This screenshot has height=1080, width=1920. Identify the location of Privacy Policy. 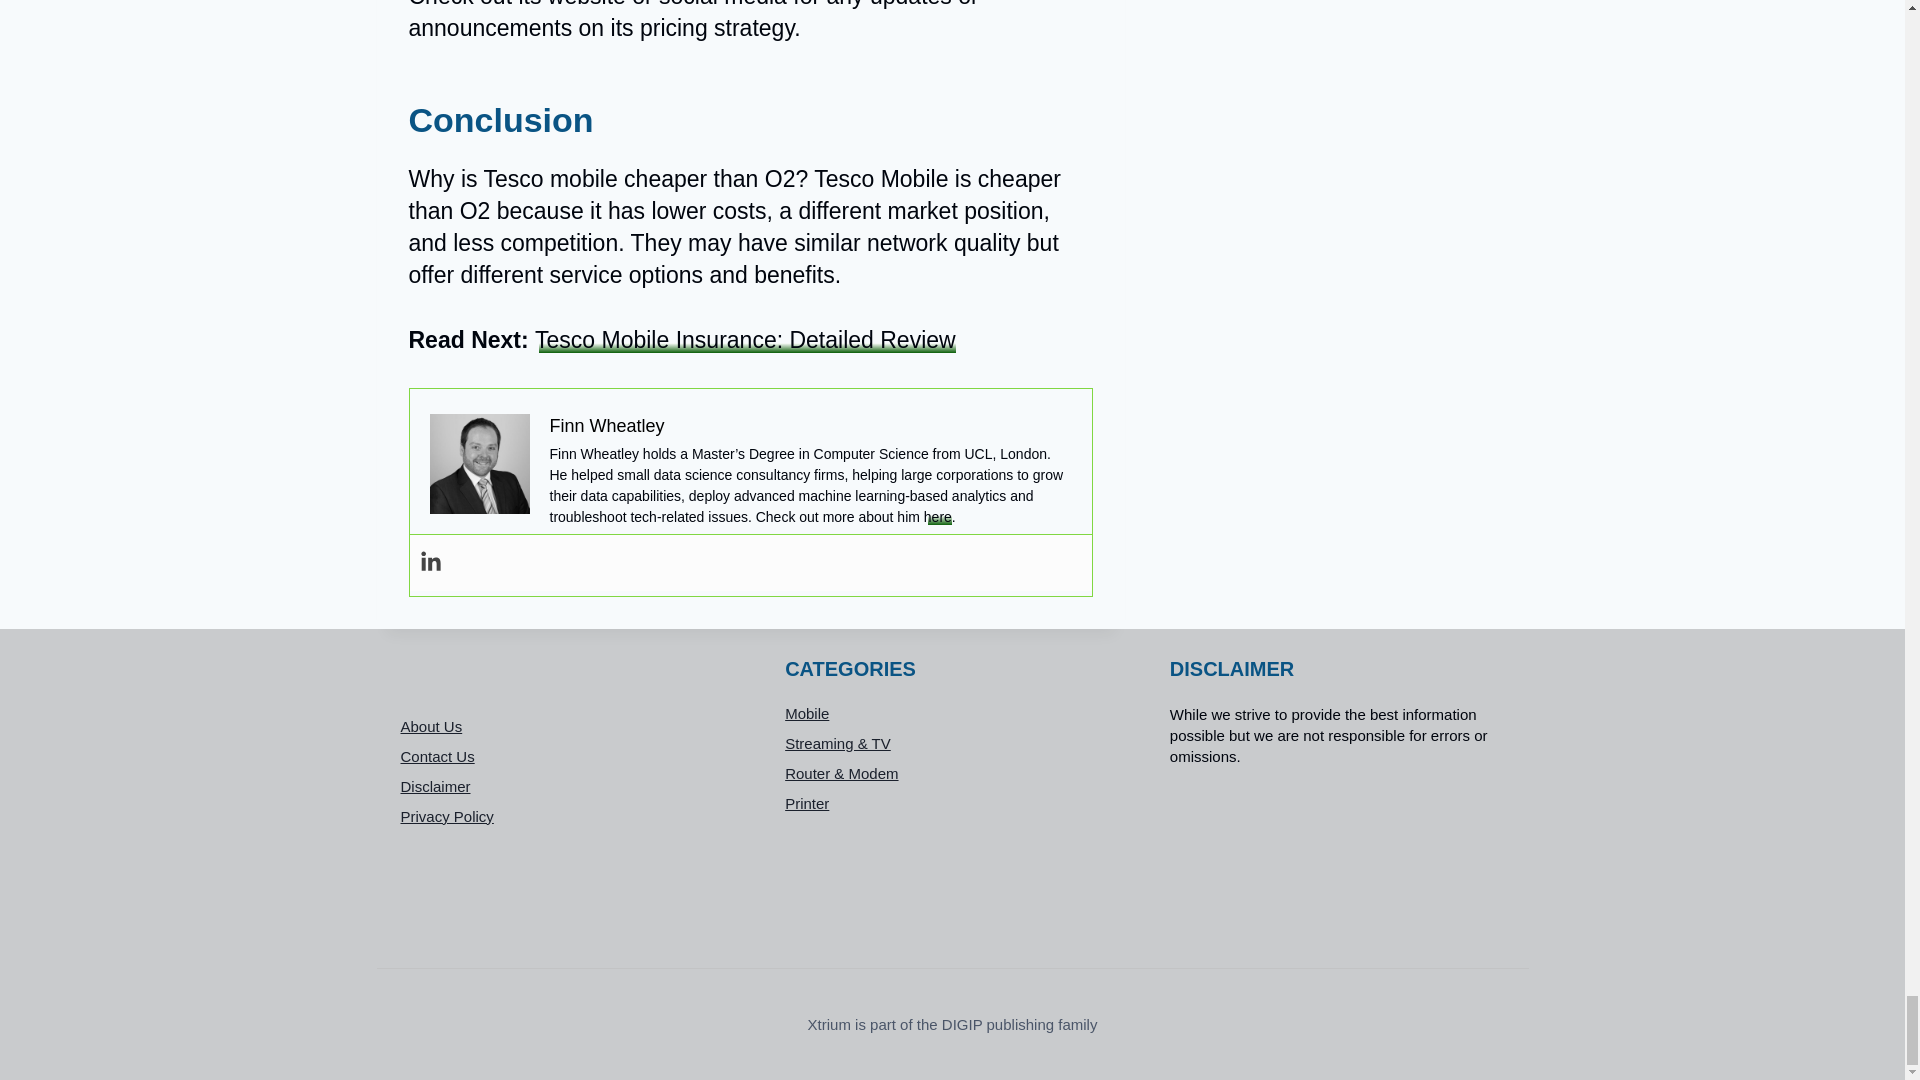
(567, 816).